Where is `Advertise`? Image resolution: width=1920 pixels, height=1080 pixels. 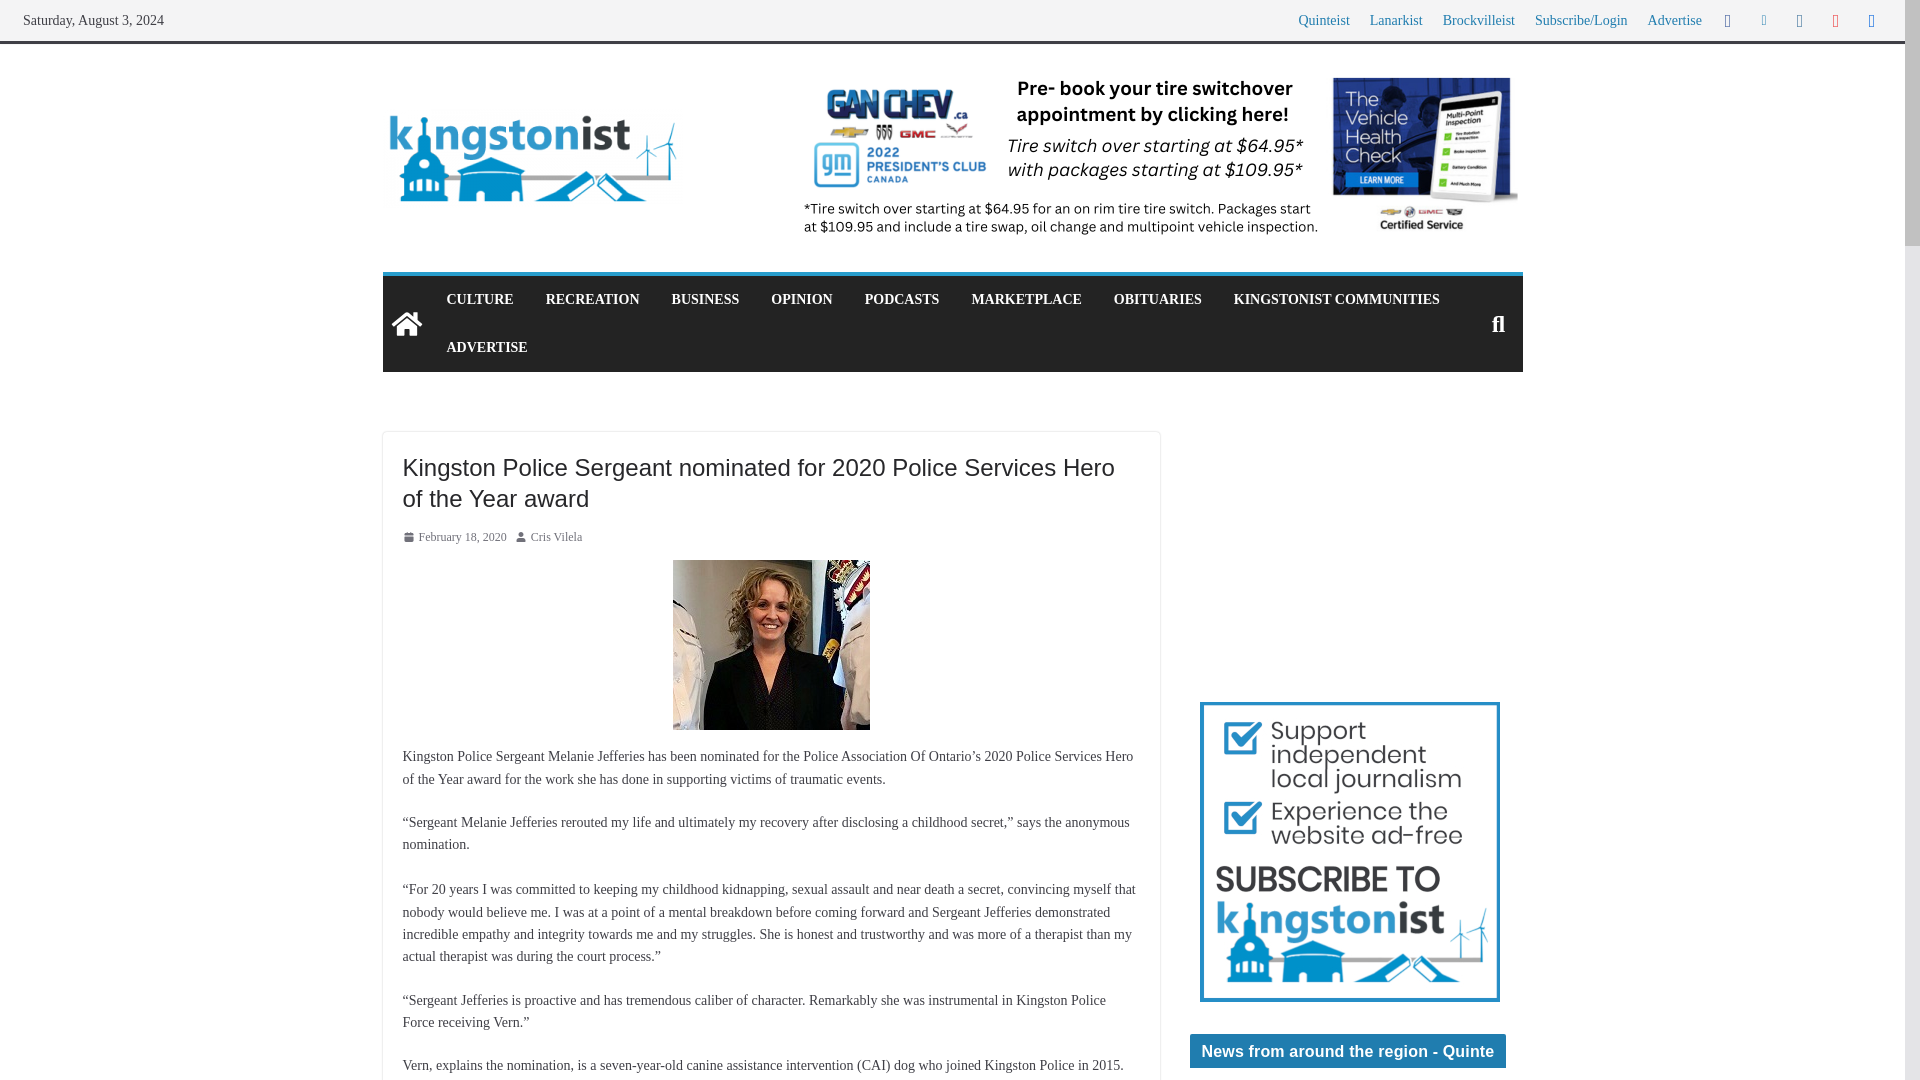 Advertise is located at coordinates (1674, 20).